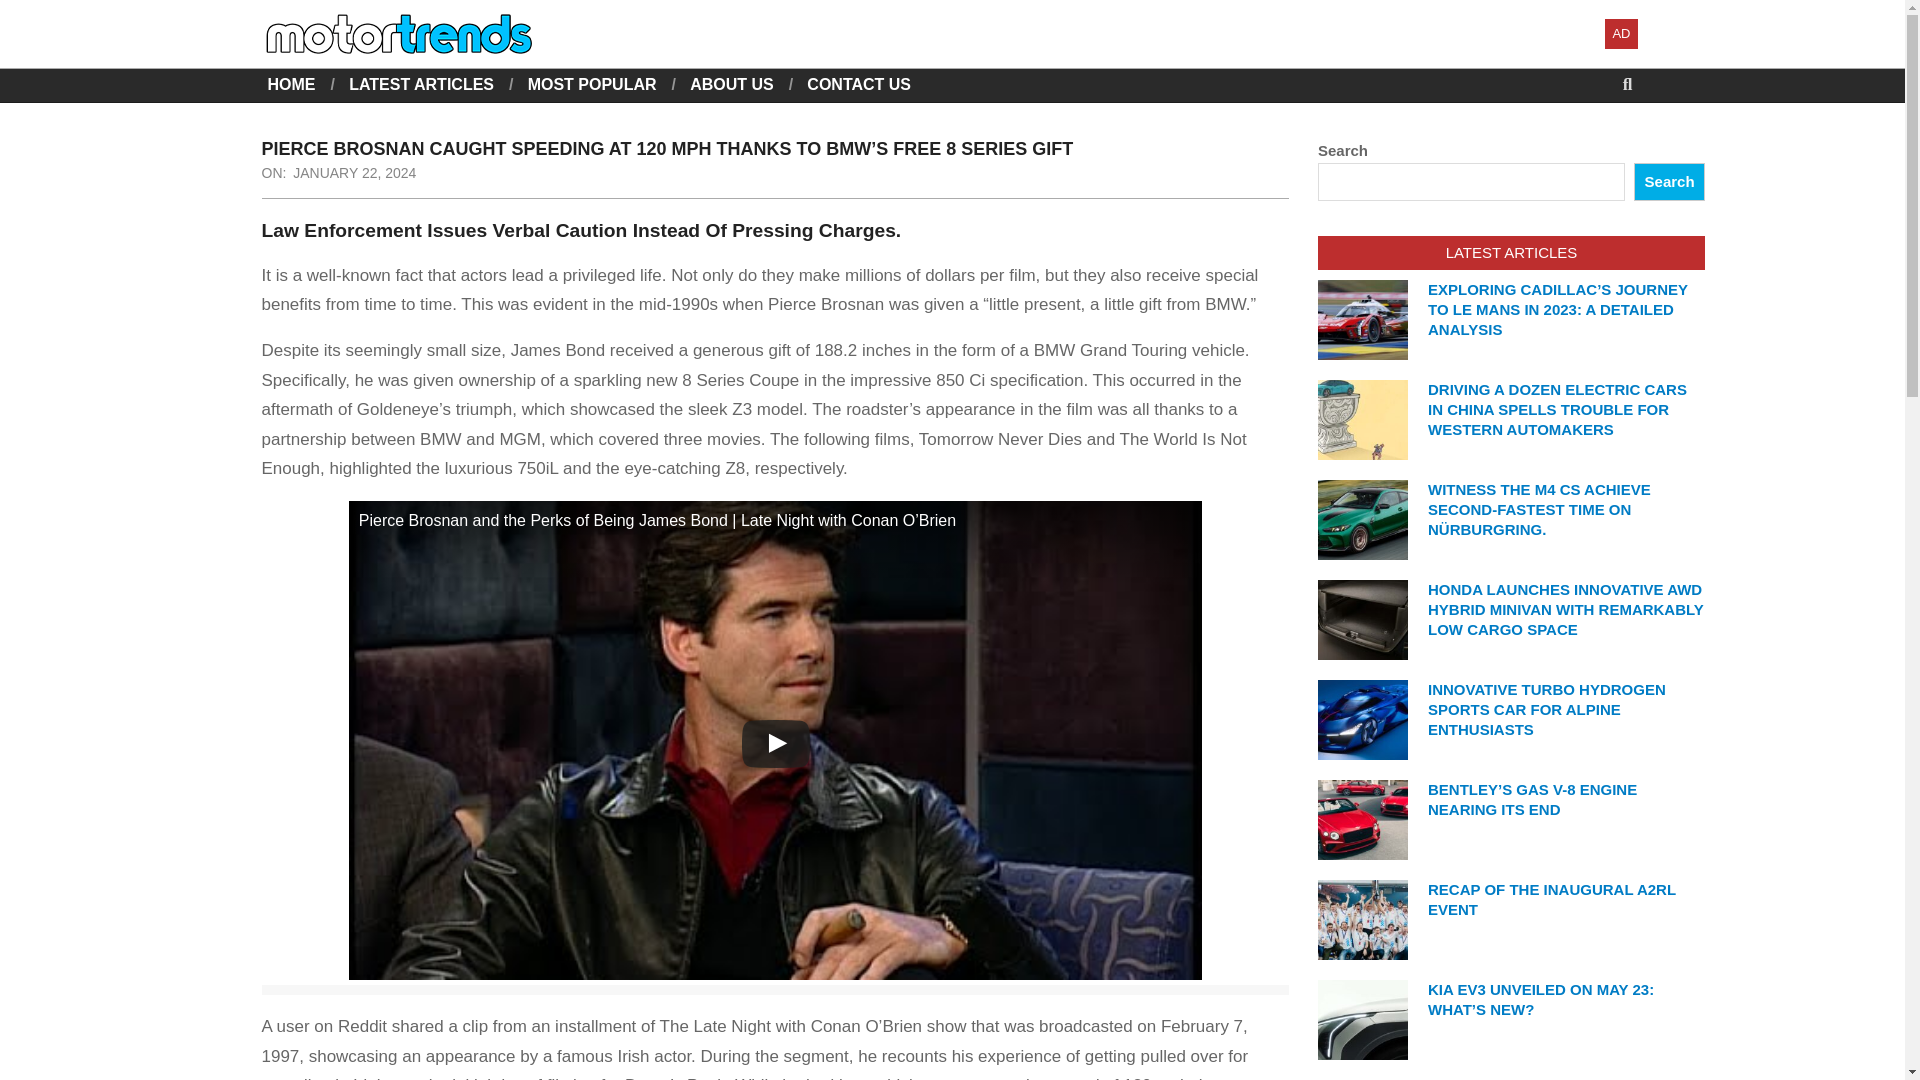 This screenshot has width=1920, height=1080. Describe the element at coordinates (32, 12) in the screenshot. I see `Search` at that location.